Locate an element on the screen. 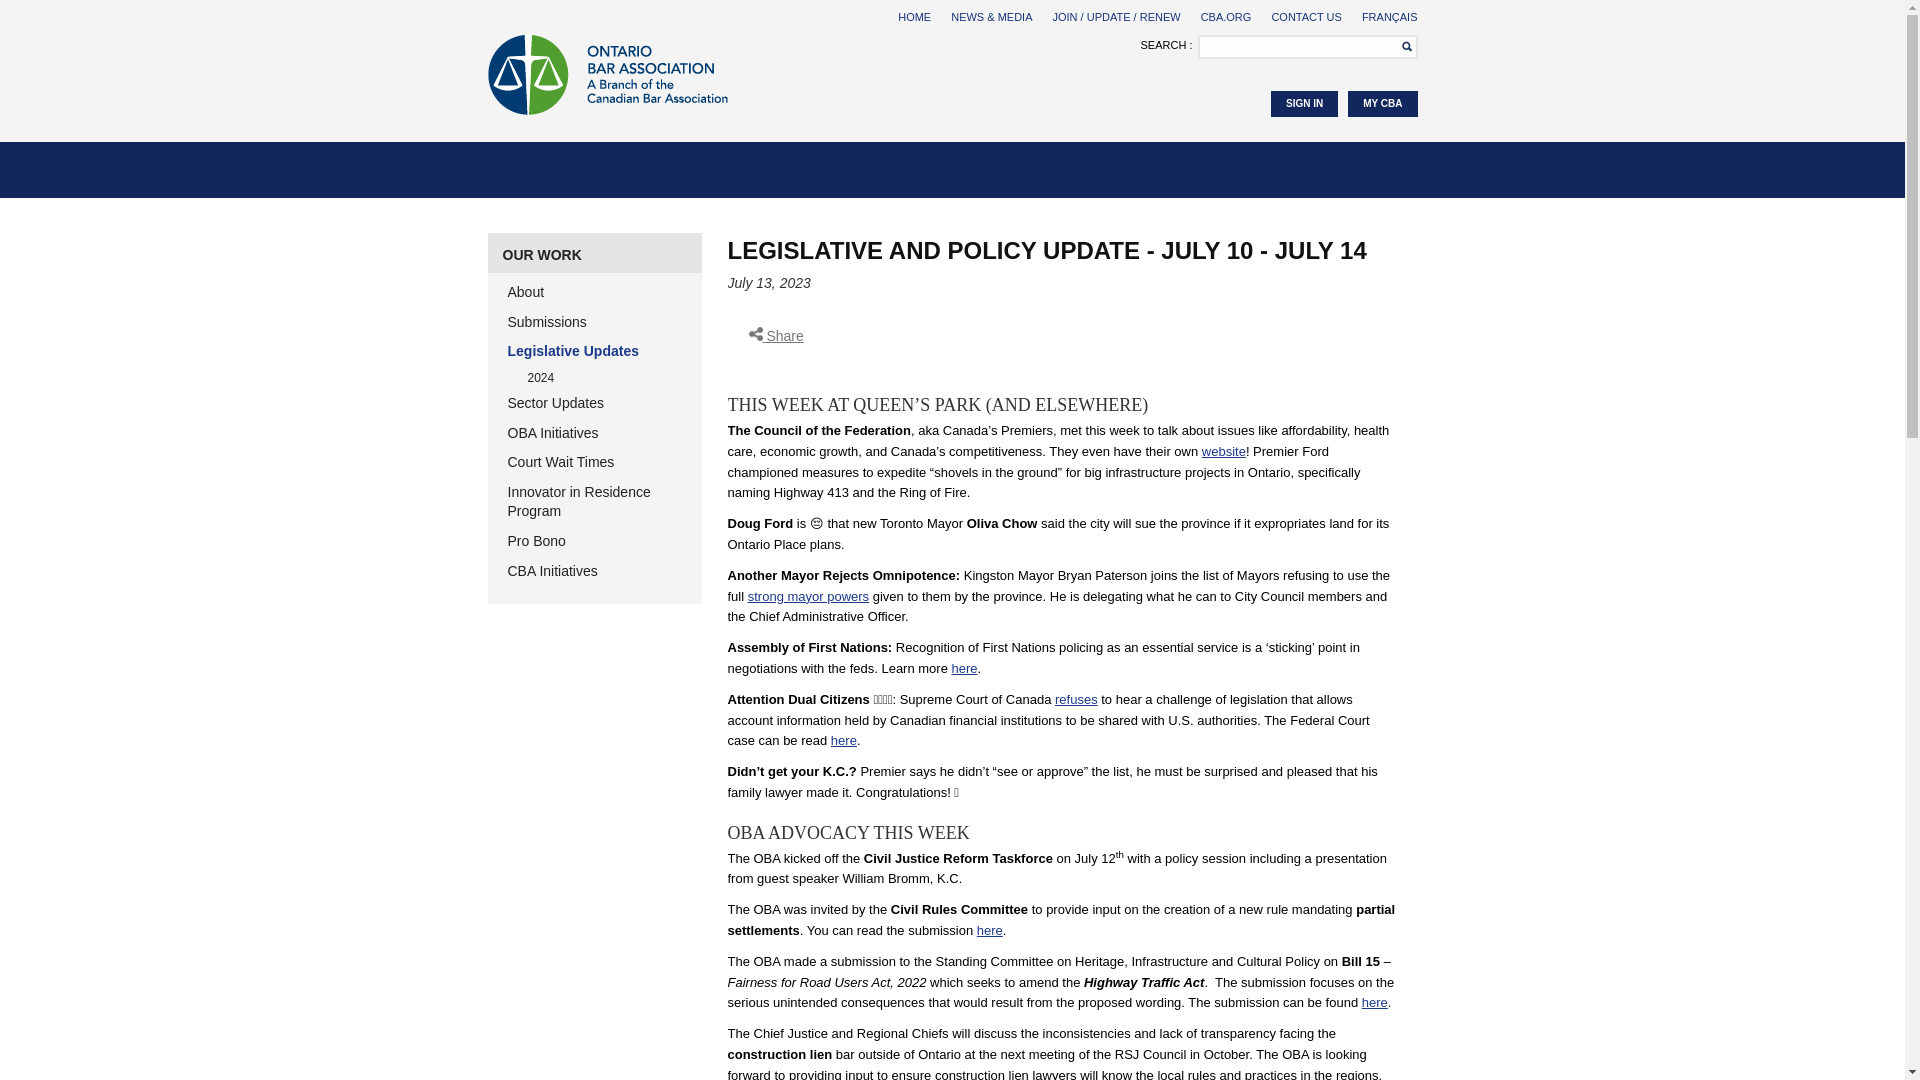 This screenshot has width=1920, height=1080. Search is located at coordinates (1401, 46).